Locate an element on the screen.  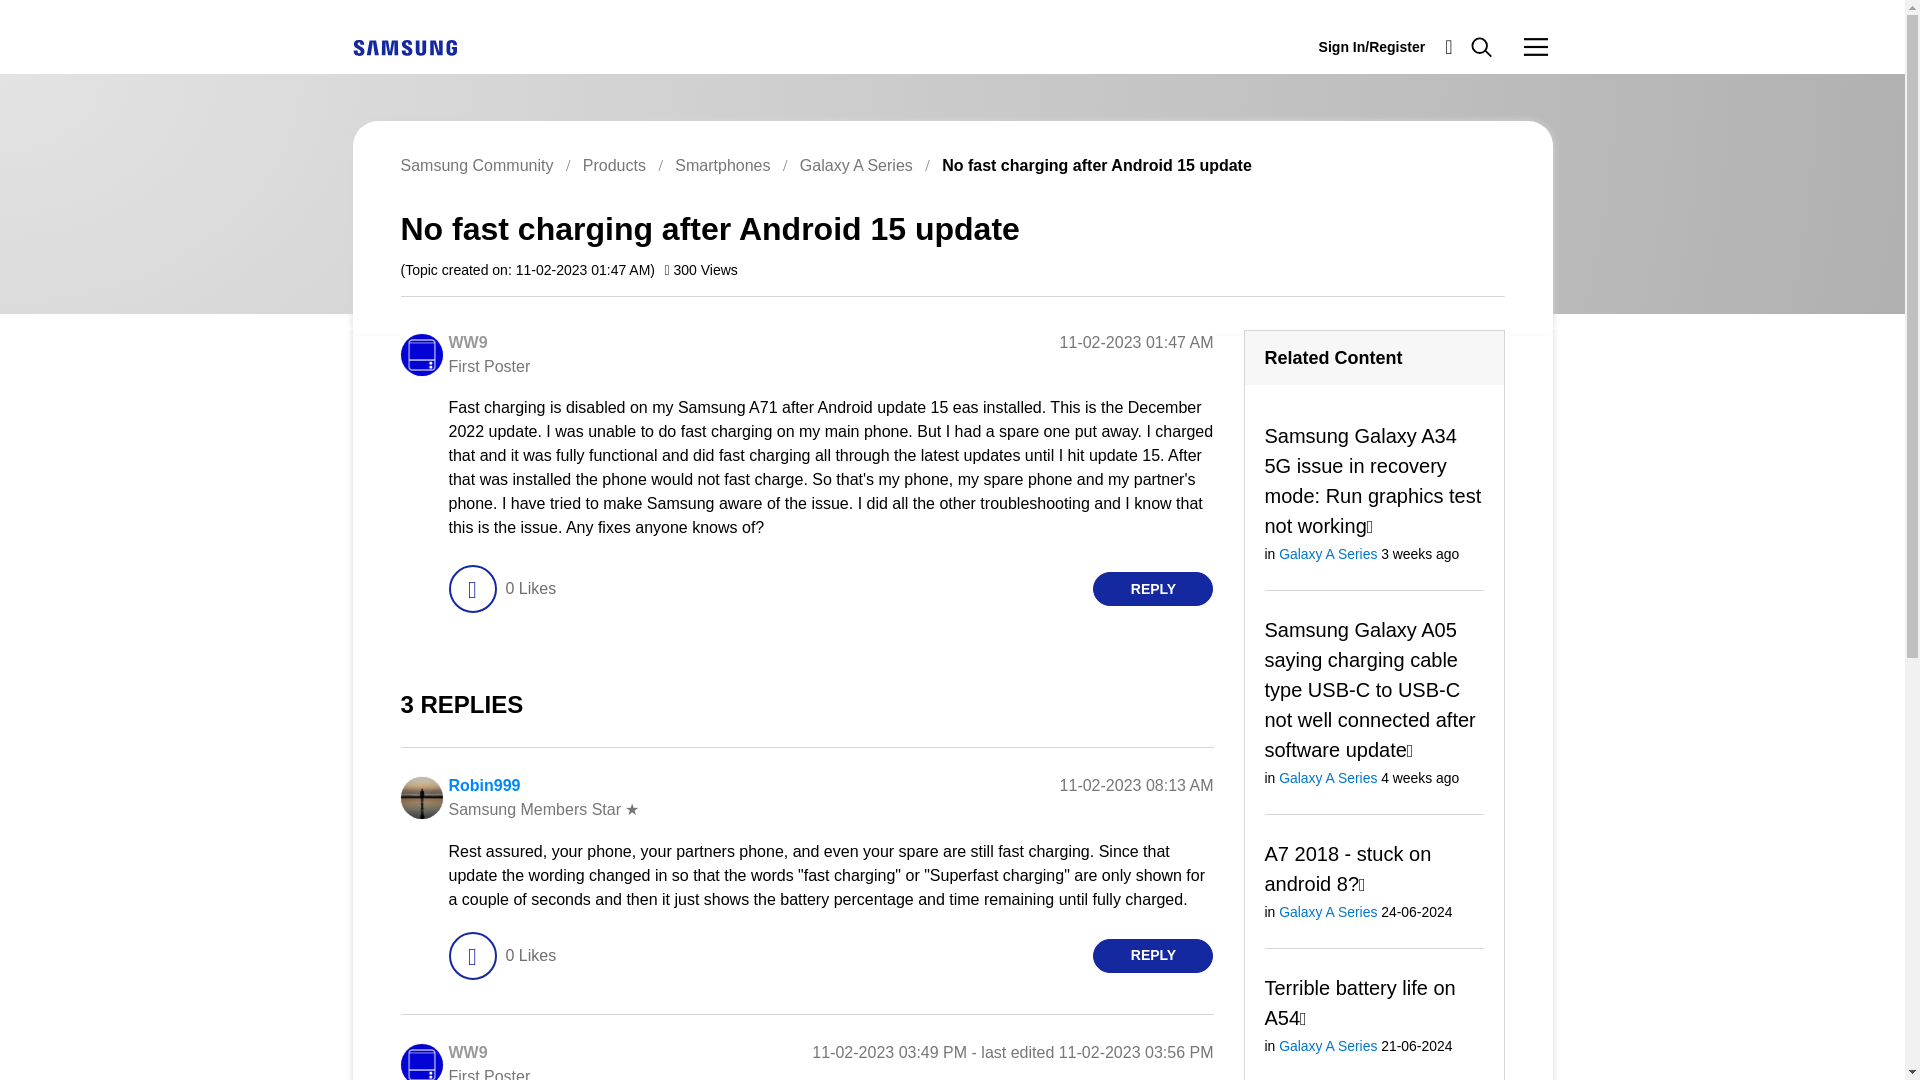
REPLY is located at coordinates (1152, 588).